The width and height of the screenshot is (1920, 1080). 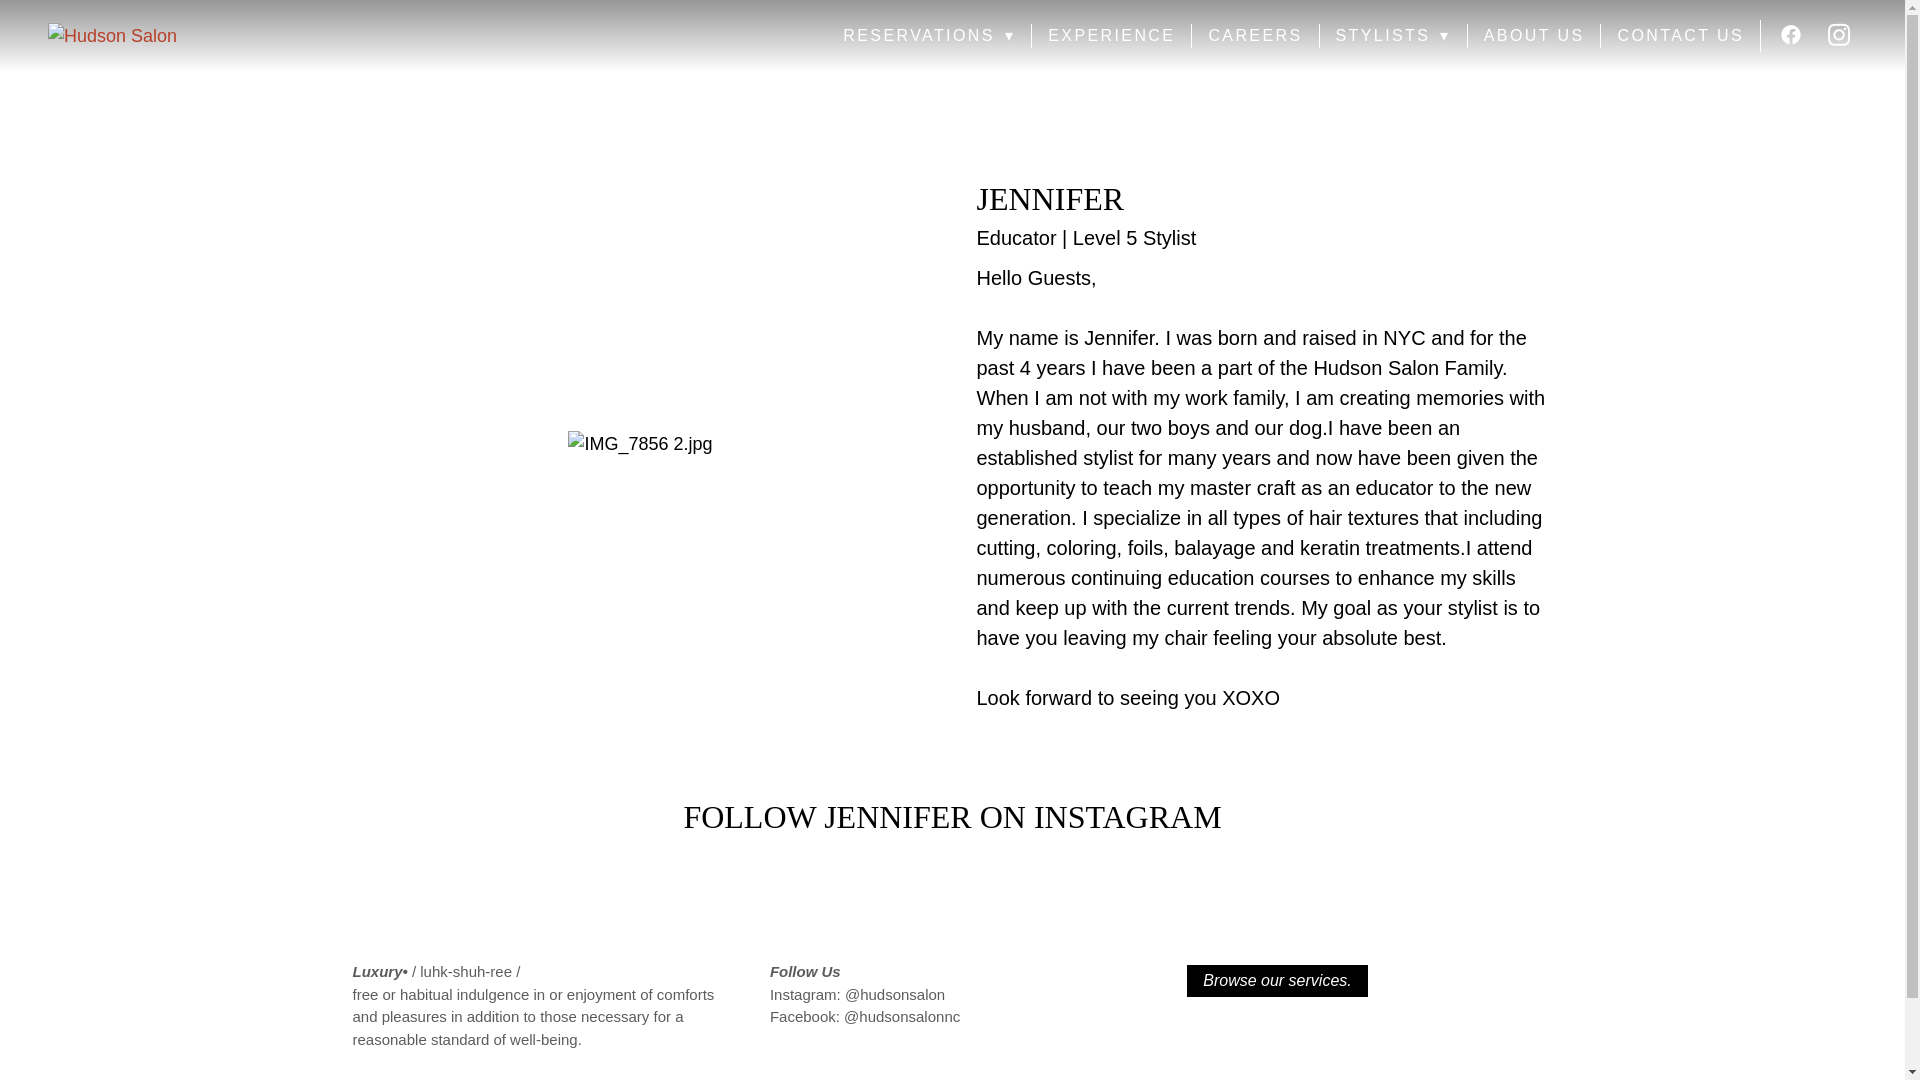 What do you see at coordinates (1276, 980) in the screenshot?
I see `Browse our services.` at bounding box center [1276, 980].